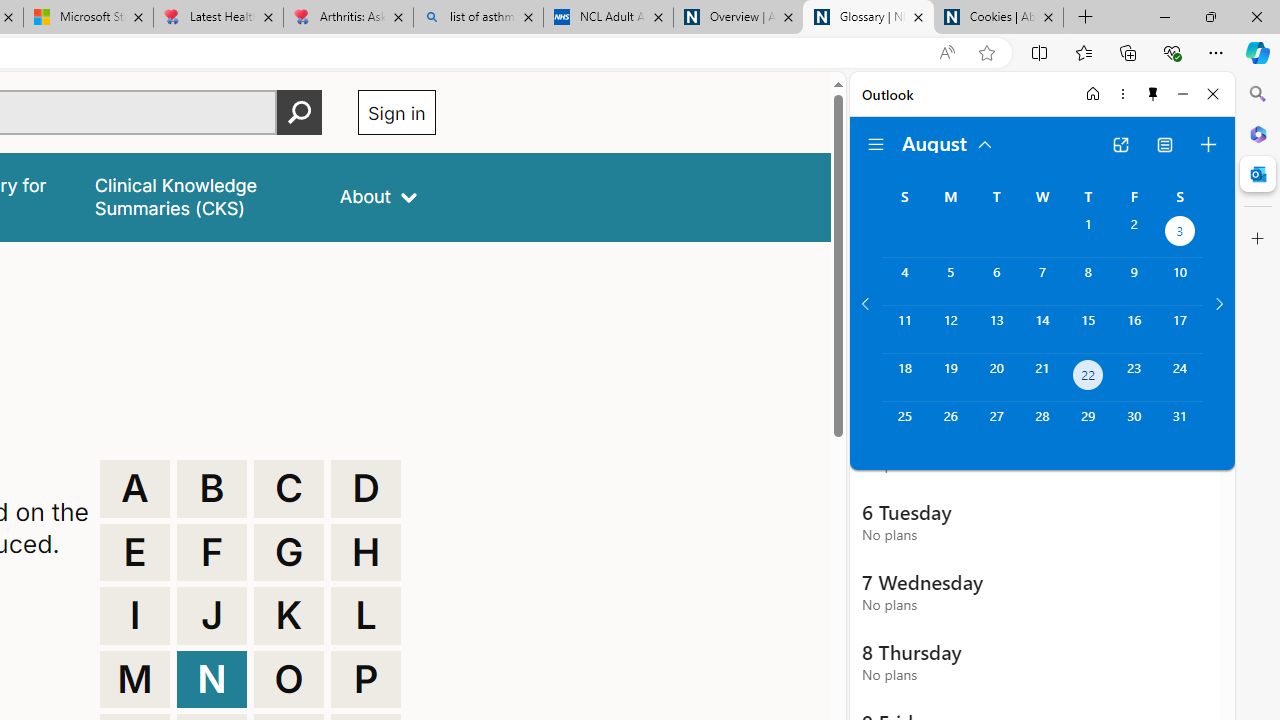  Describe the element at coordinates (1258, 52) in the screenshot. I see `Copilot (Ctrl+Shift+.)` at that location.